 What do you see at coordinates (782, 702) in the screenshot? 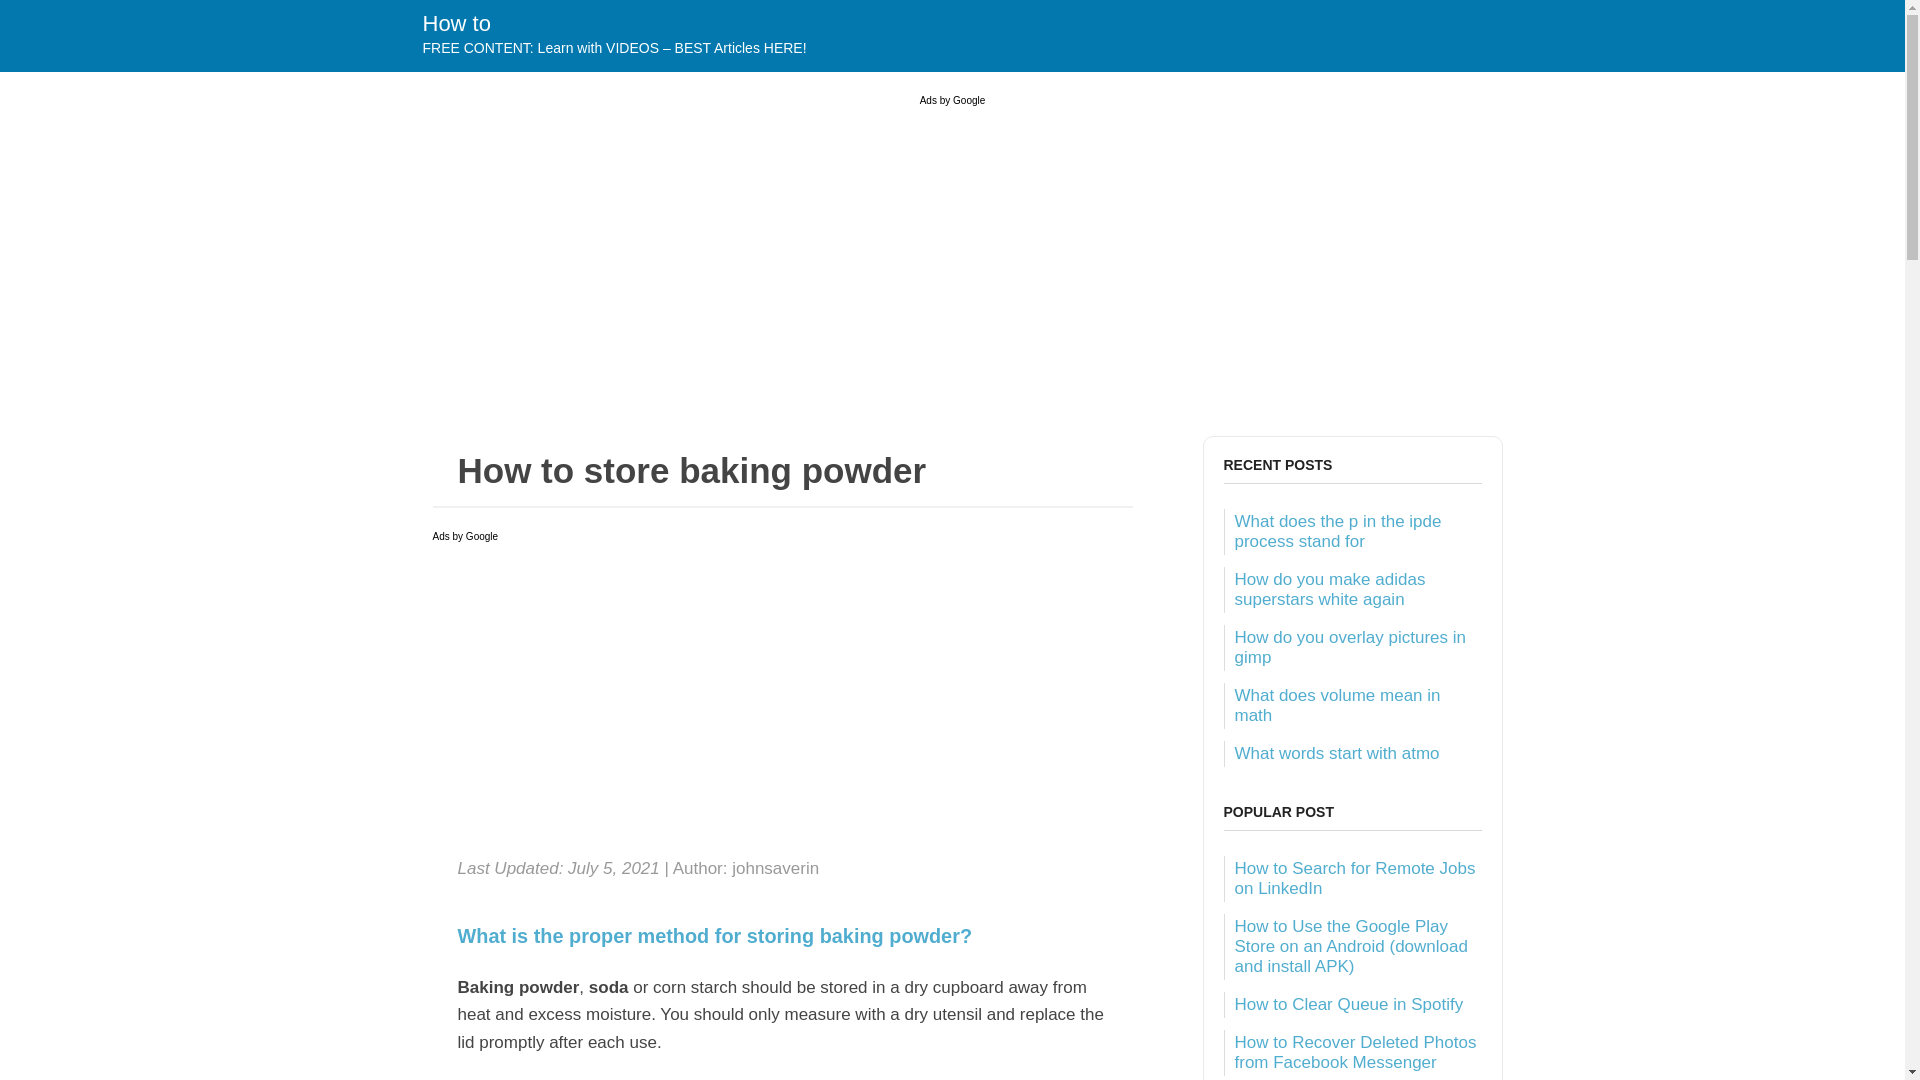
I see `Advertisement` at bounding box center [782, 702].